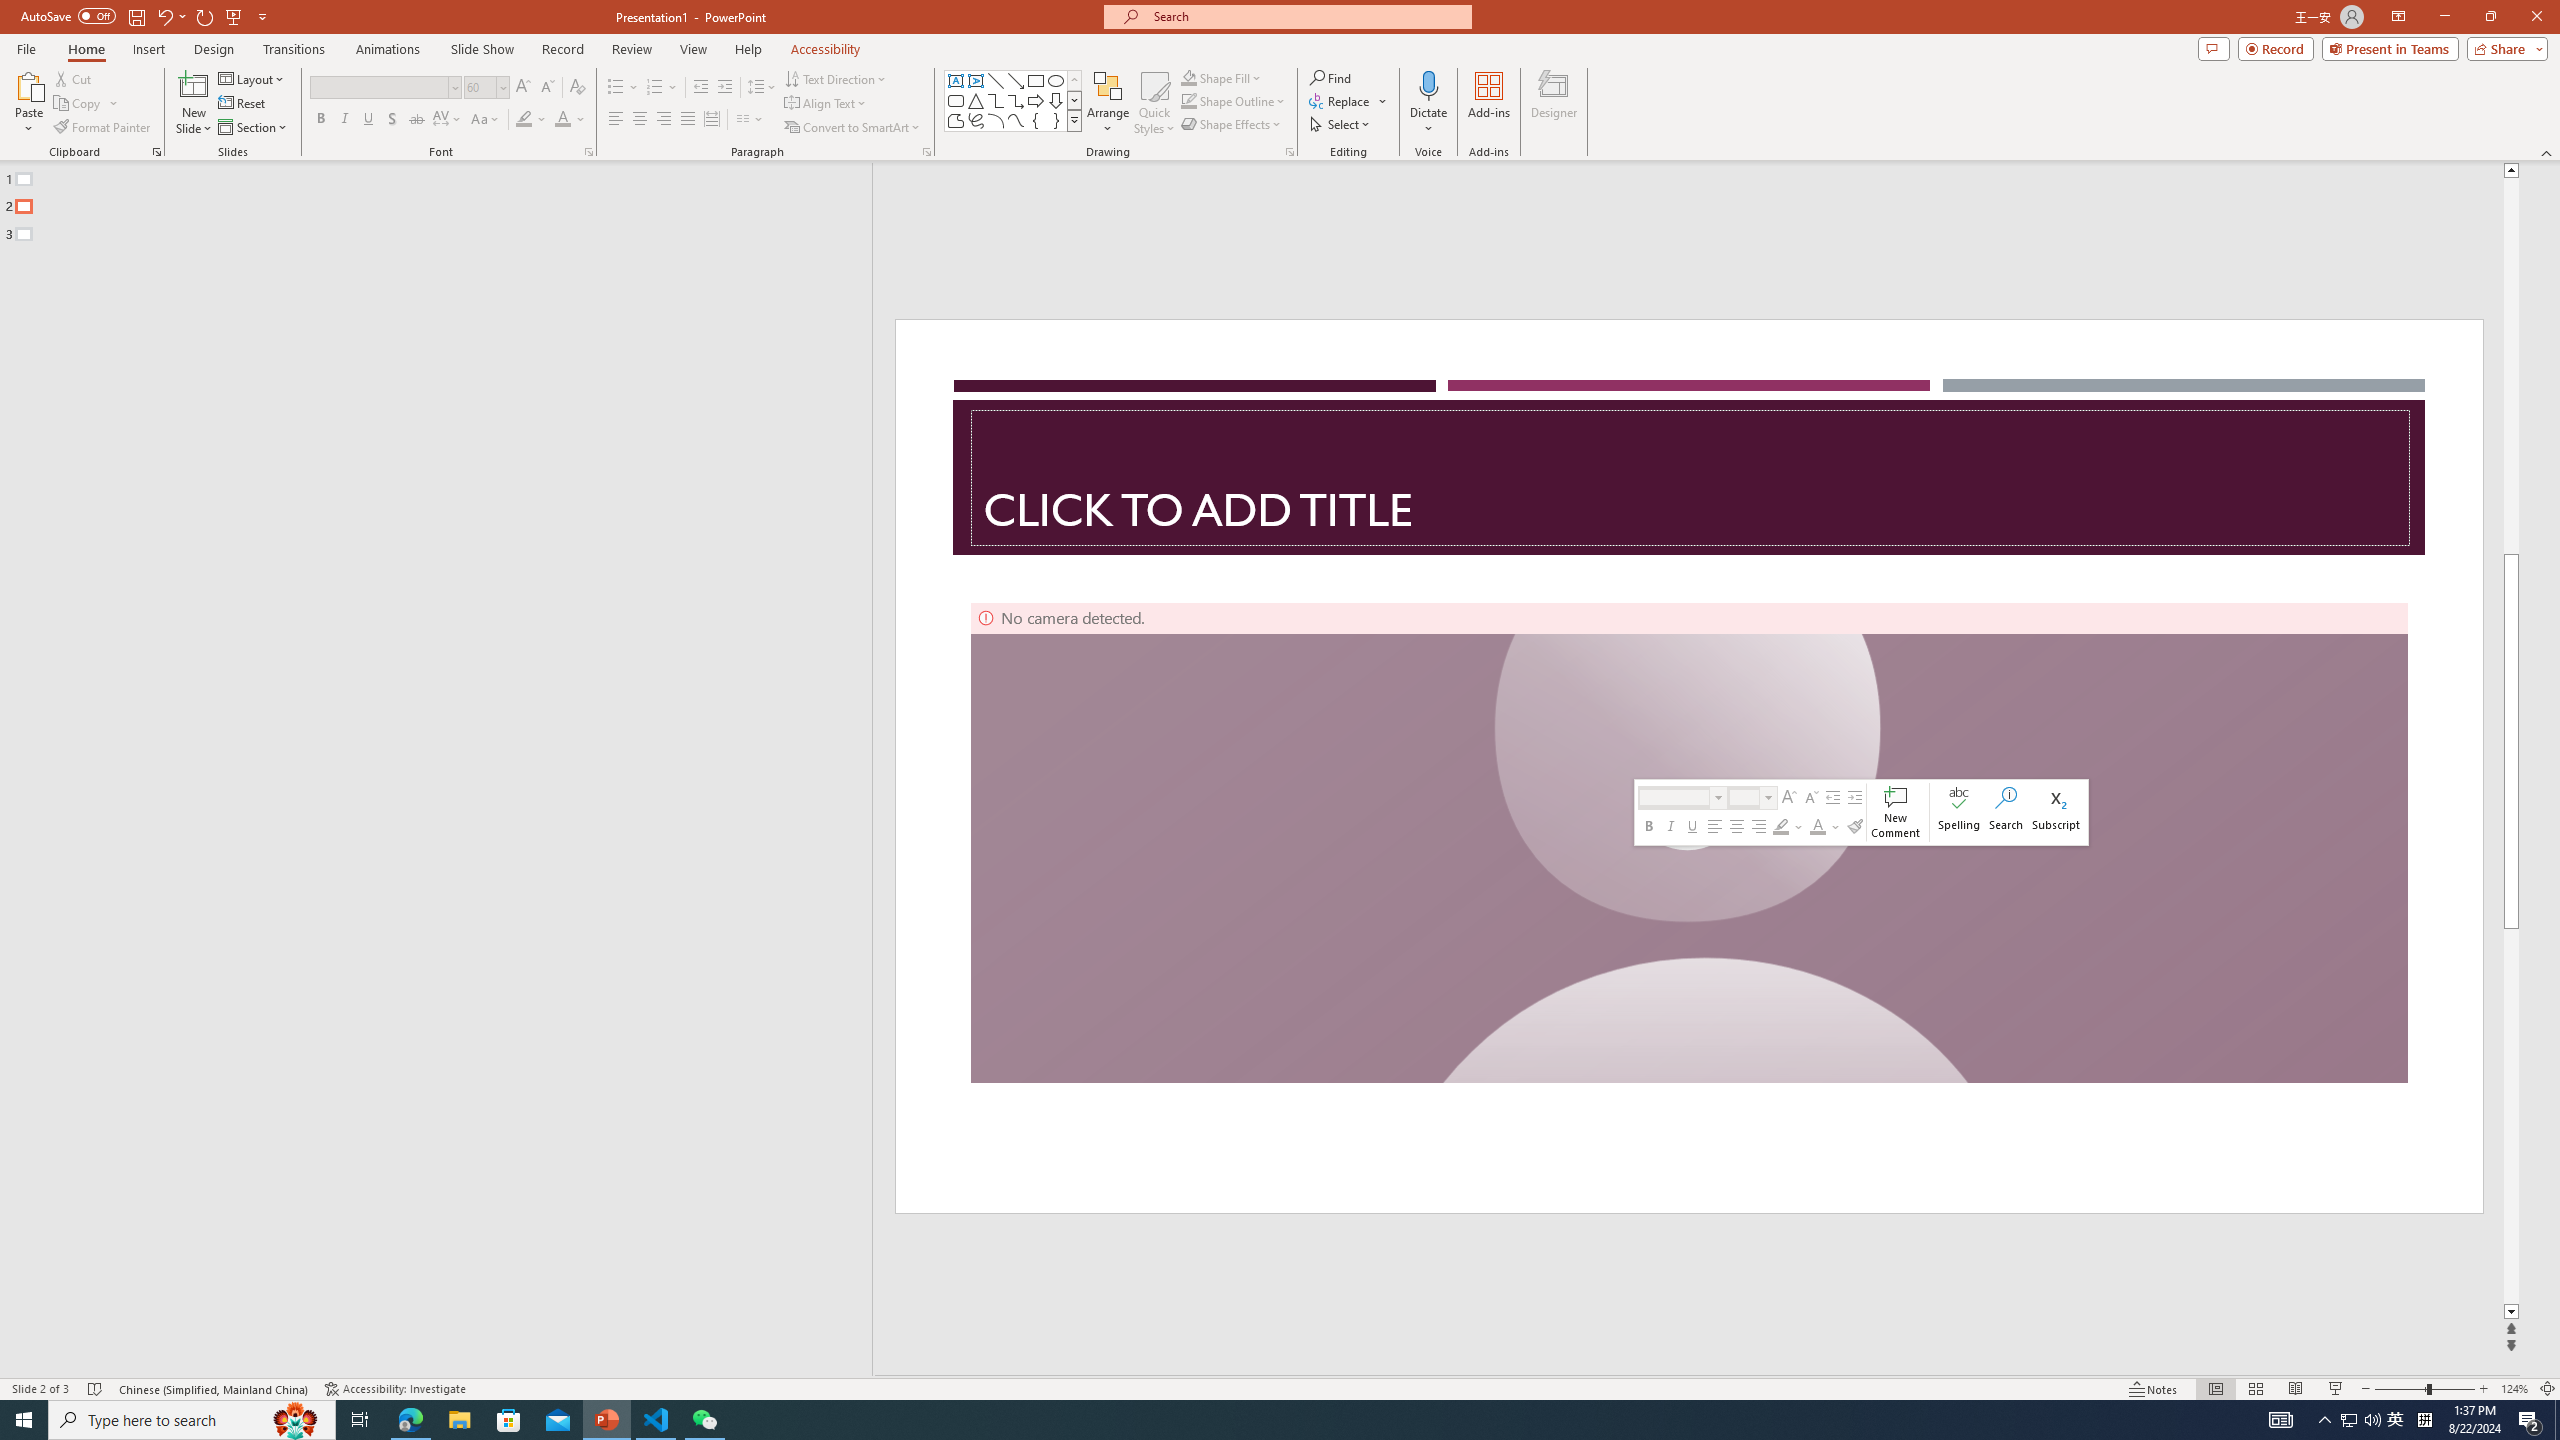 The height and width of the screenshot is (1440, 2560). What do you see at coordinates (1188, 78) in the screenshot?
I see `Shape Fill Orange, Accent 2` at bounding box center [1188, 78].